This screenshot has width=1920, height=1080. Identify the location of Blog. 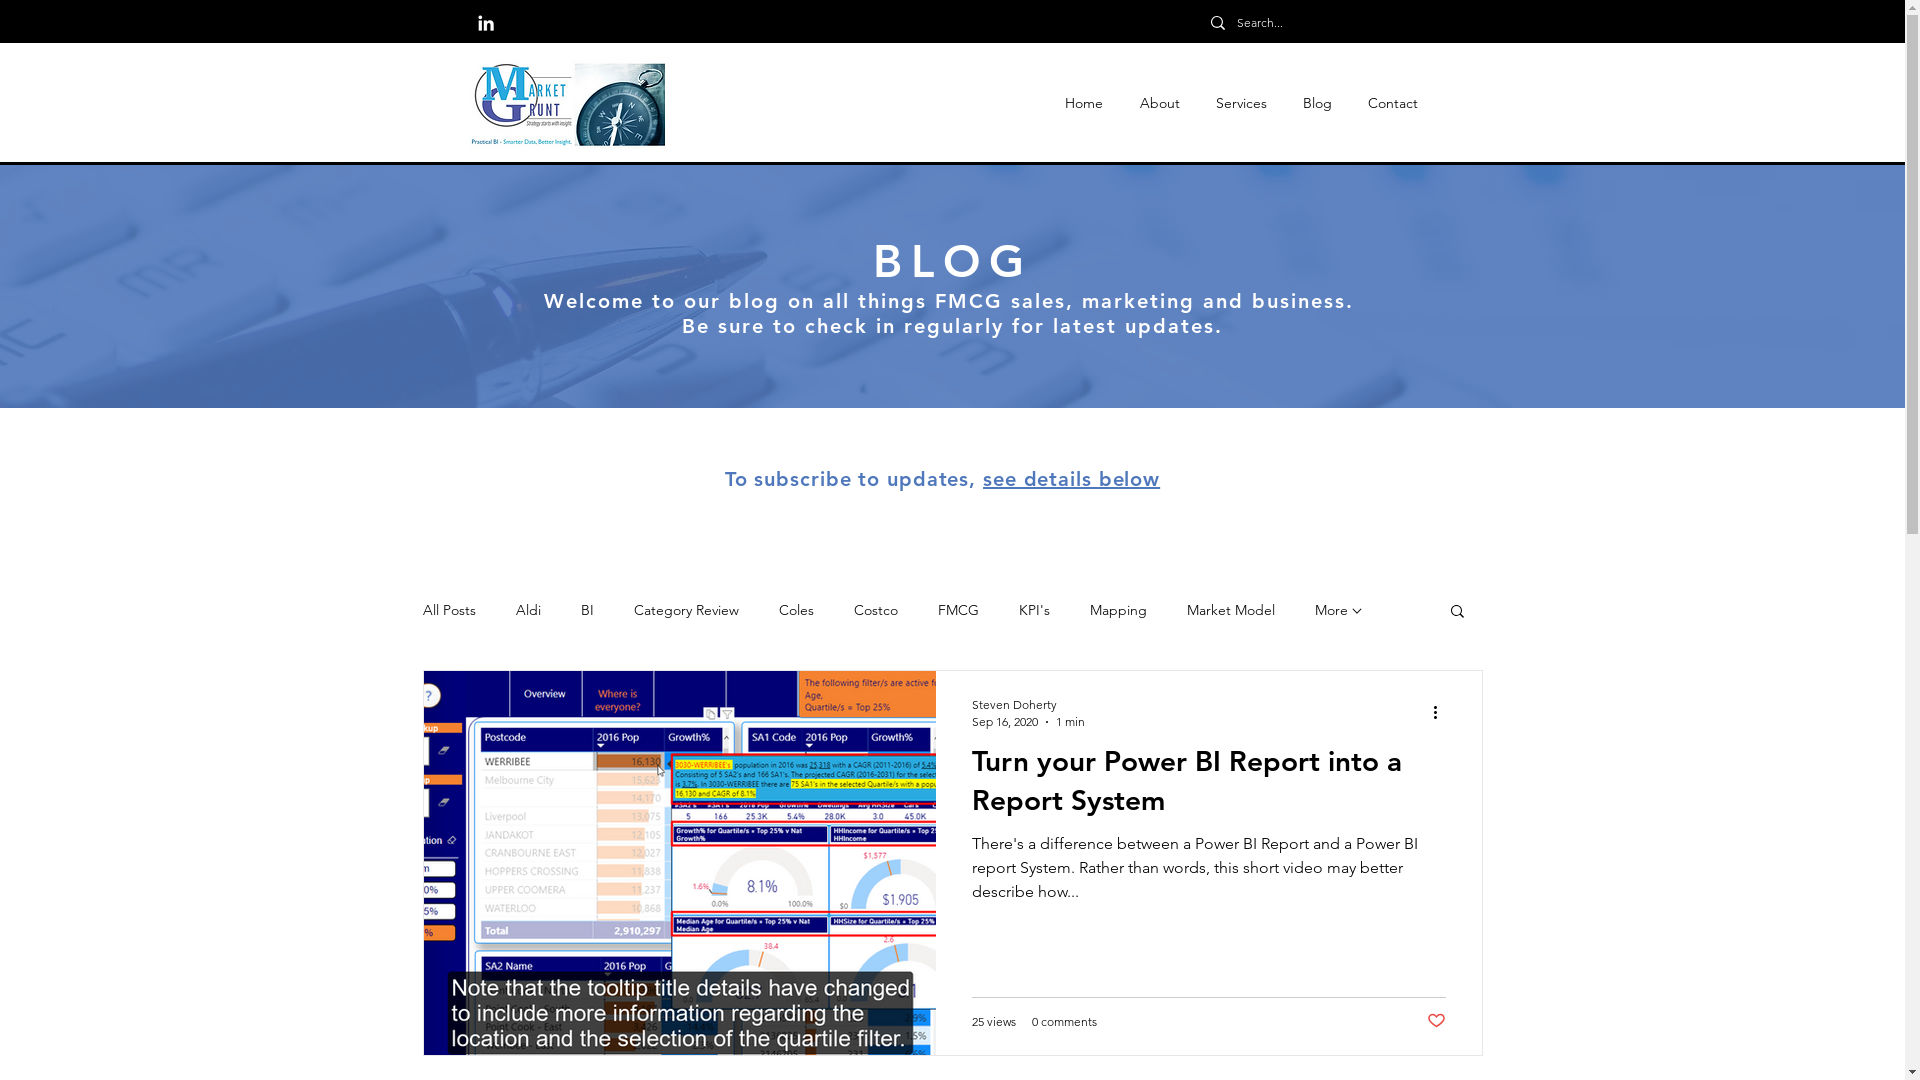
(1316, 104).